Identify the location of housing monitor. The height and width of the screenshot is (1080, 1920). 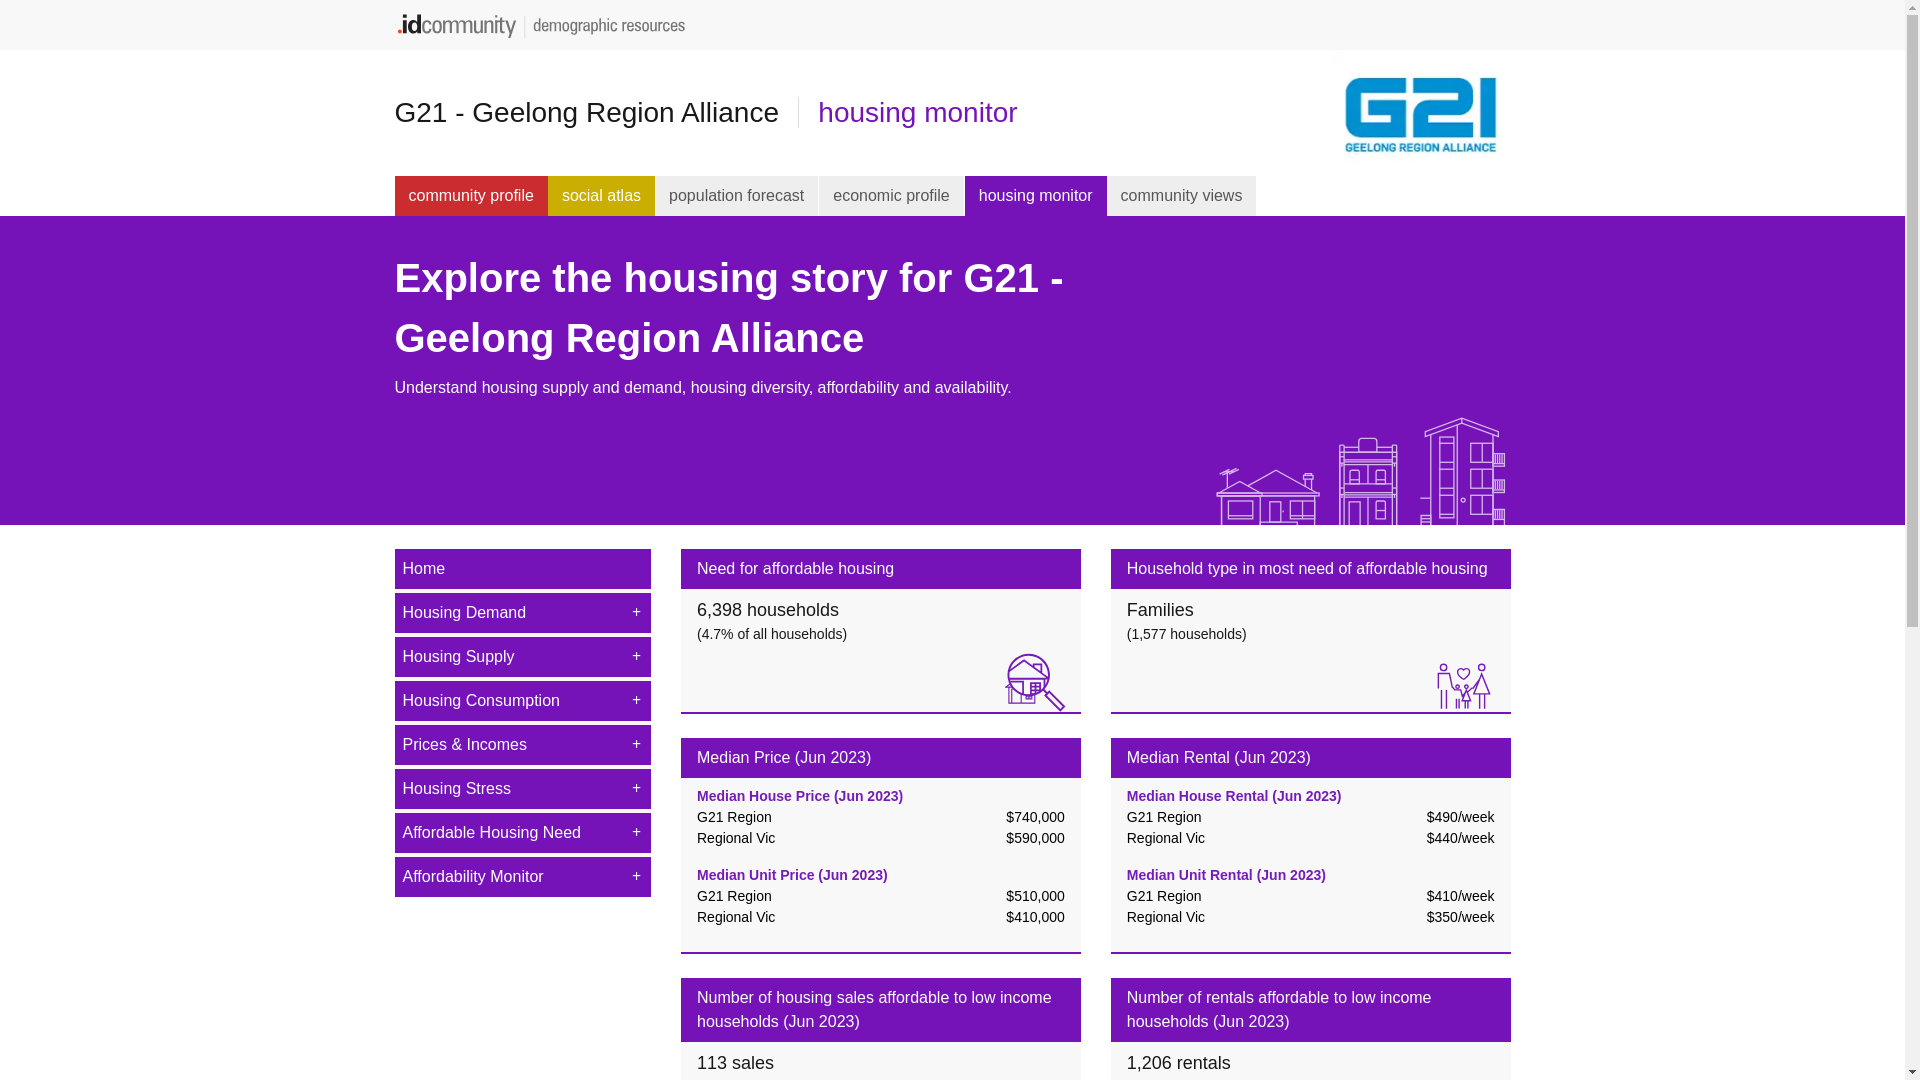
(918, 112).